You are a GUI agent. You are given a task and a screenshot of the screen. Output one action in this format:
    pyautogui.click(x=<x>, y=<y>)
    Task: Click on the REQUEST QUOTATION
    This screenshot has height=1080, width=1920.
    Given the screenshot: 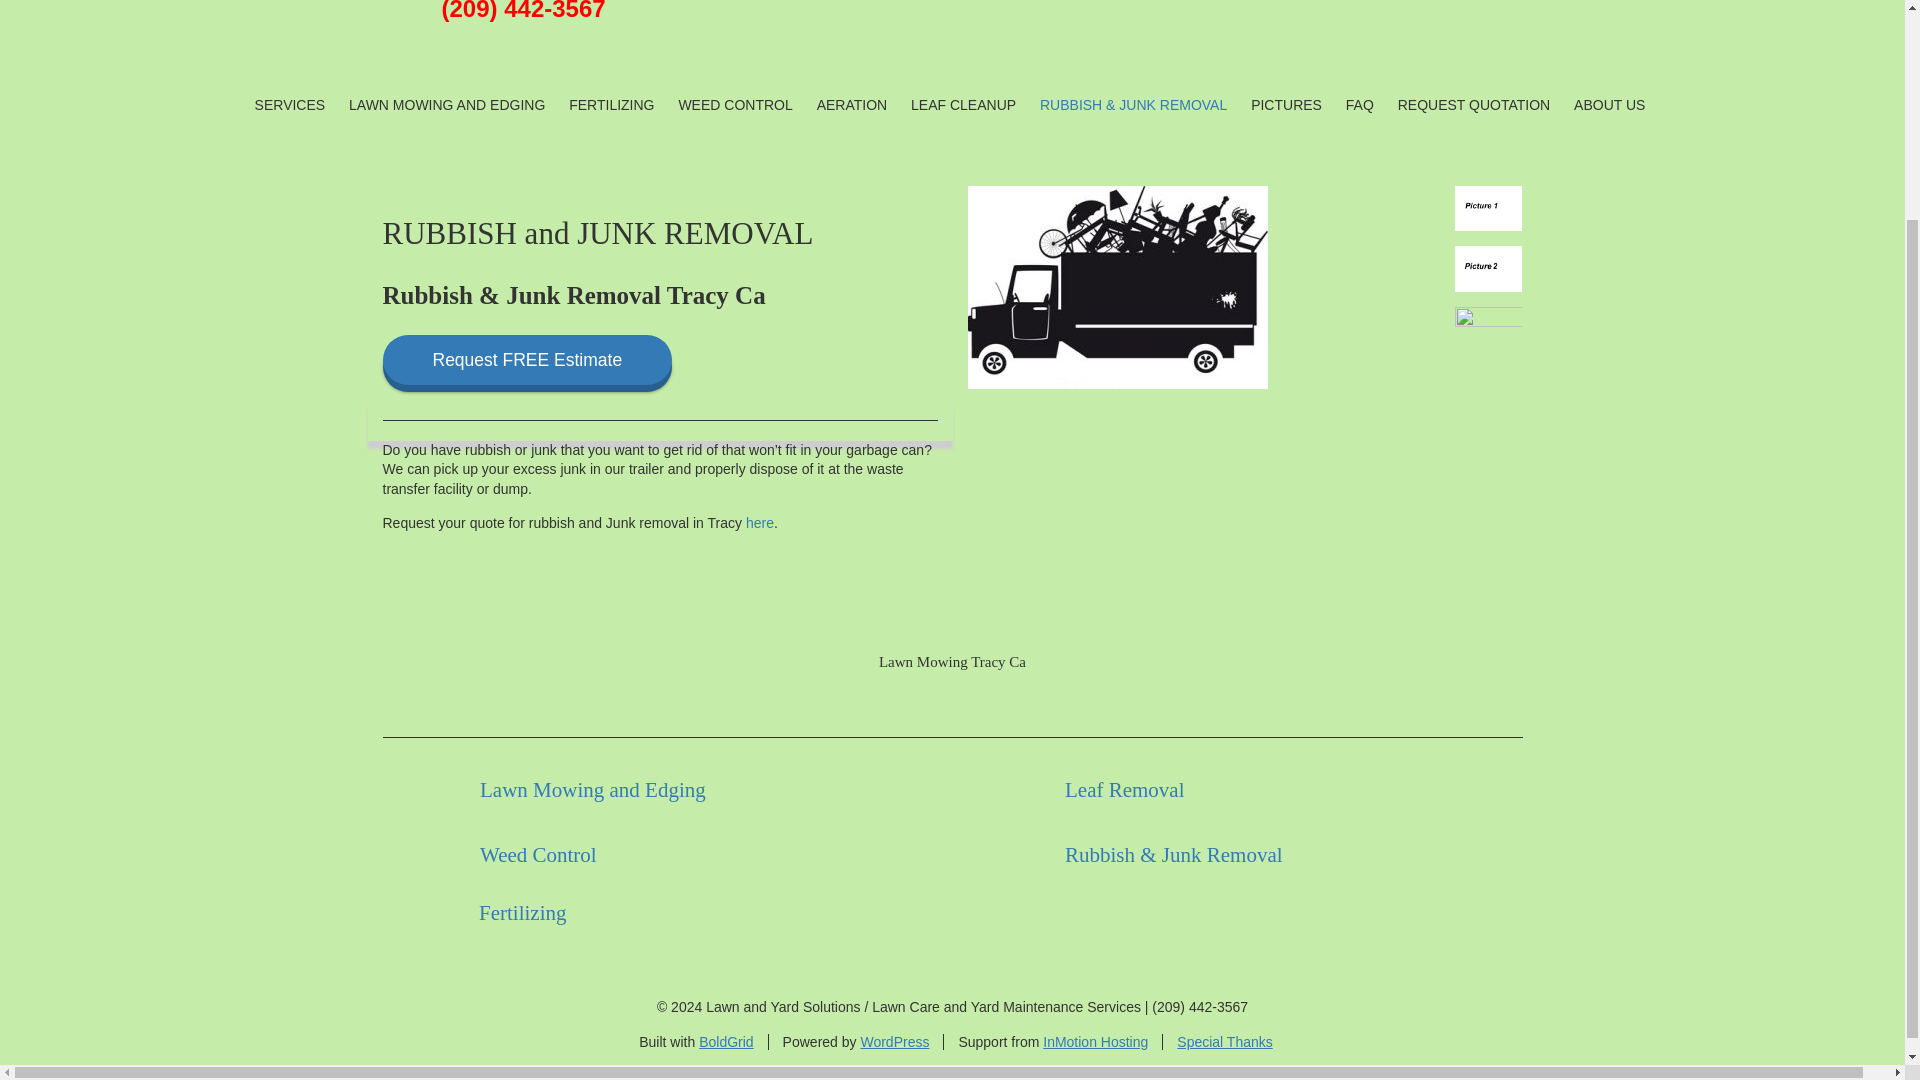 What is the action you would take?
    pyautogui.click(x=1474, y=104)
    